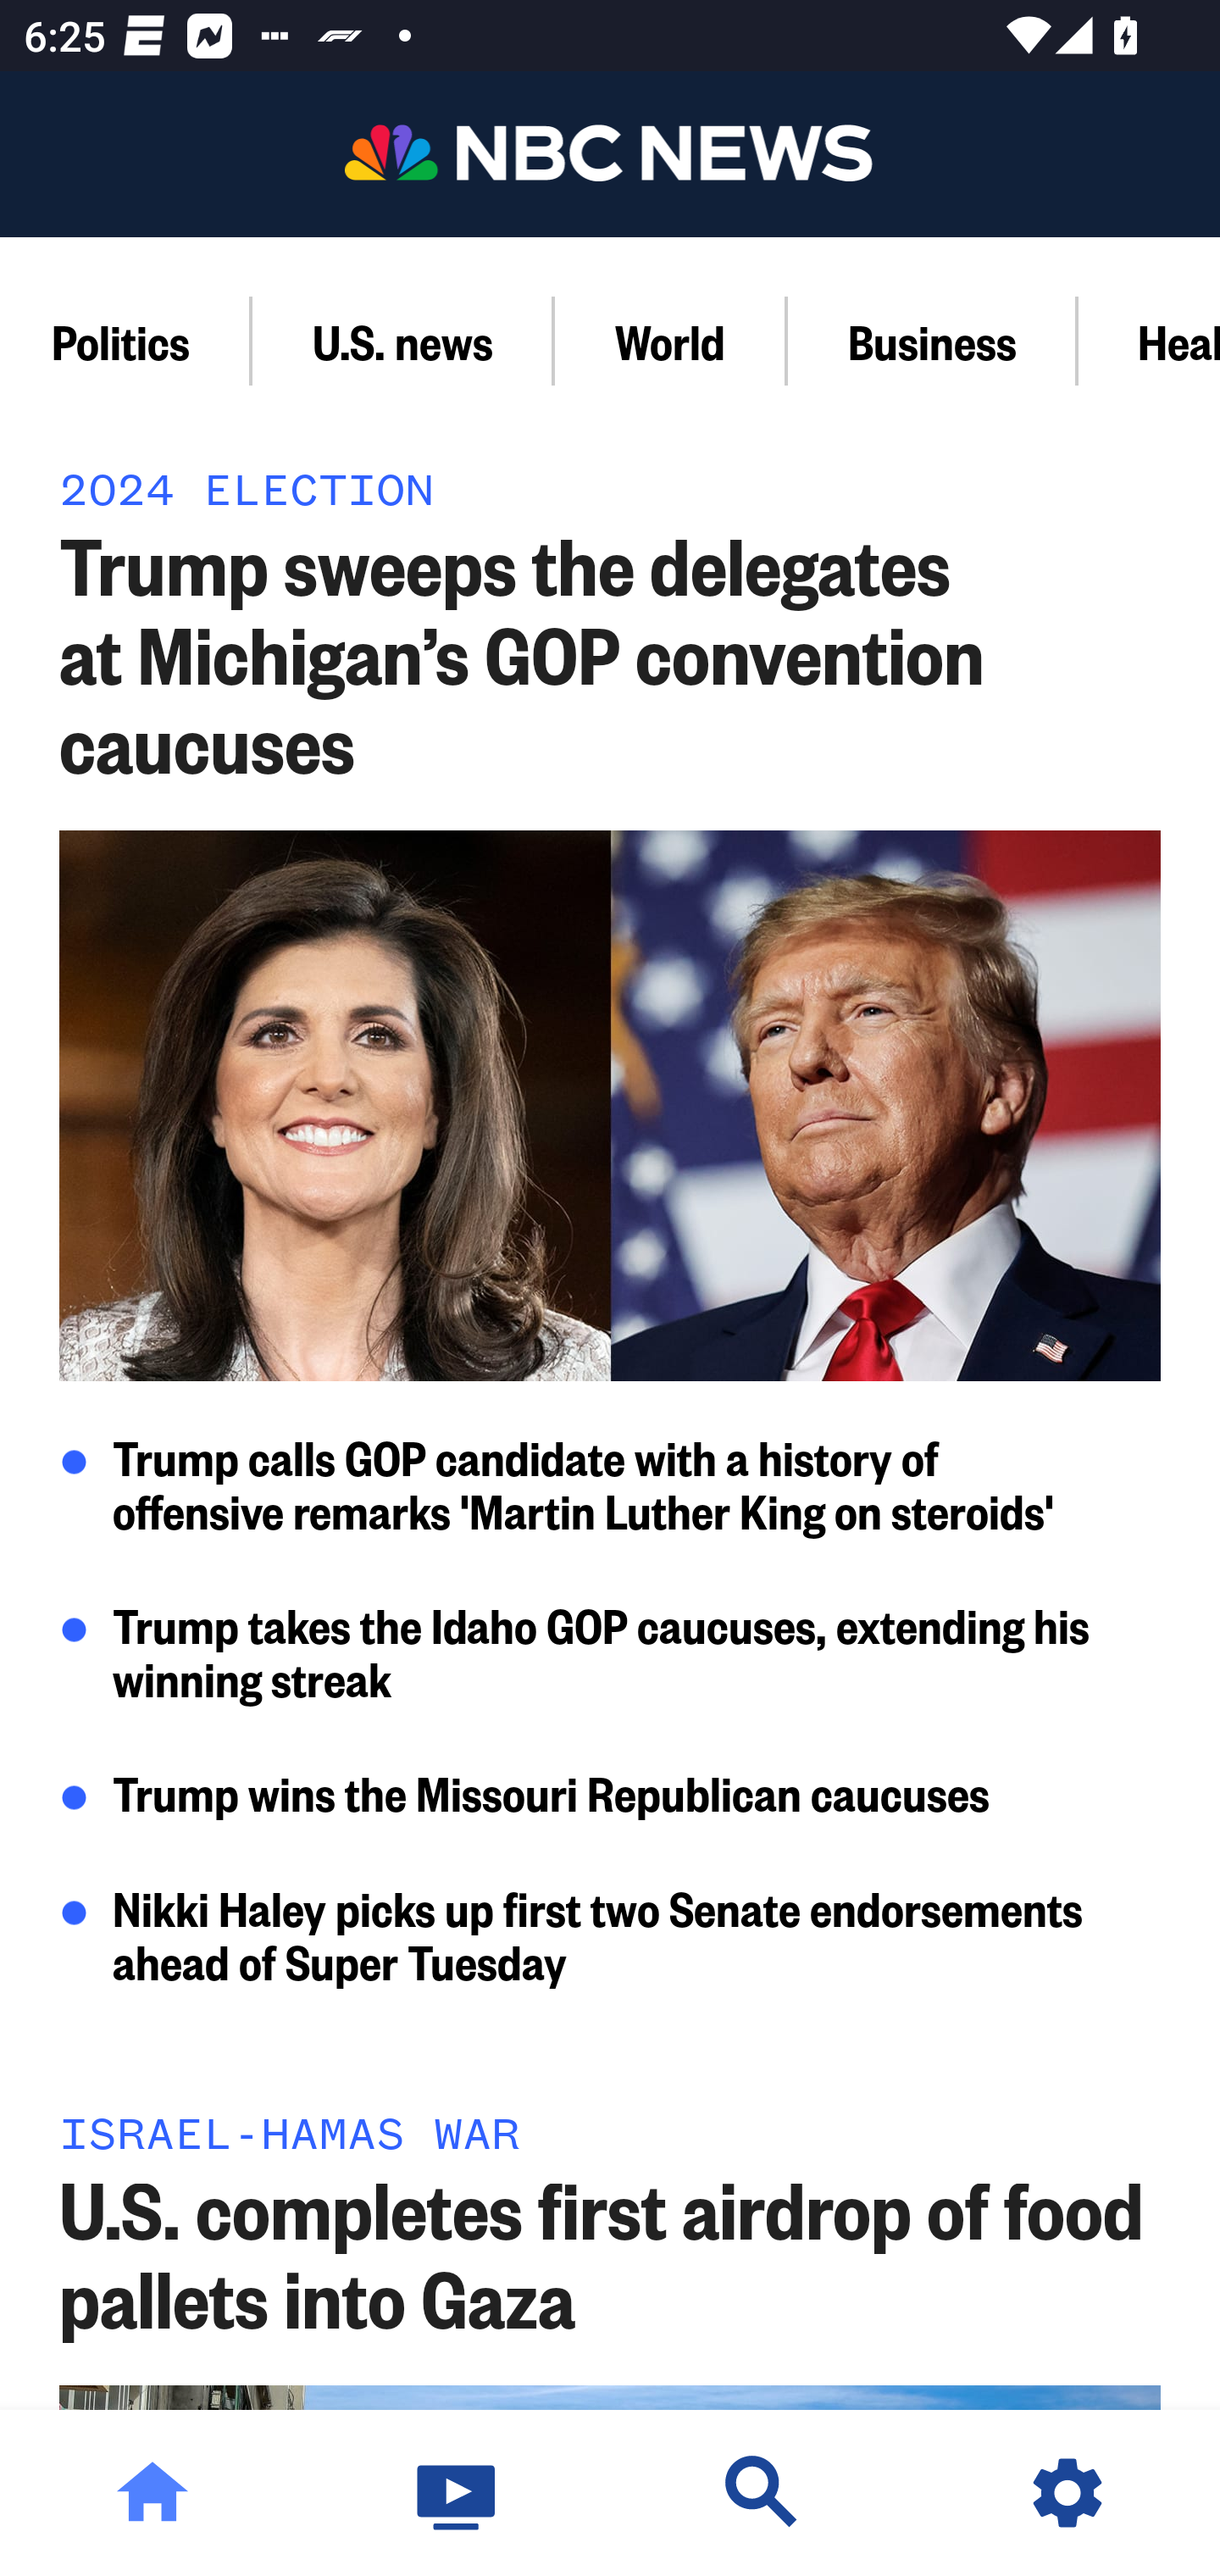  What do you see at coordinates (457, 2493) in the screenshot?
I see `Watch` at bounding box center [457, 2493].